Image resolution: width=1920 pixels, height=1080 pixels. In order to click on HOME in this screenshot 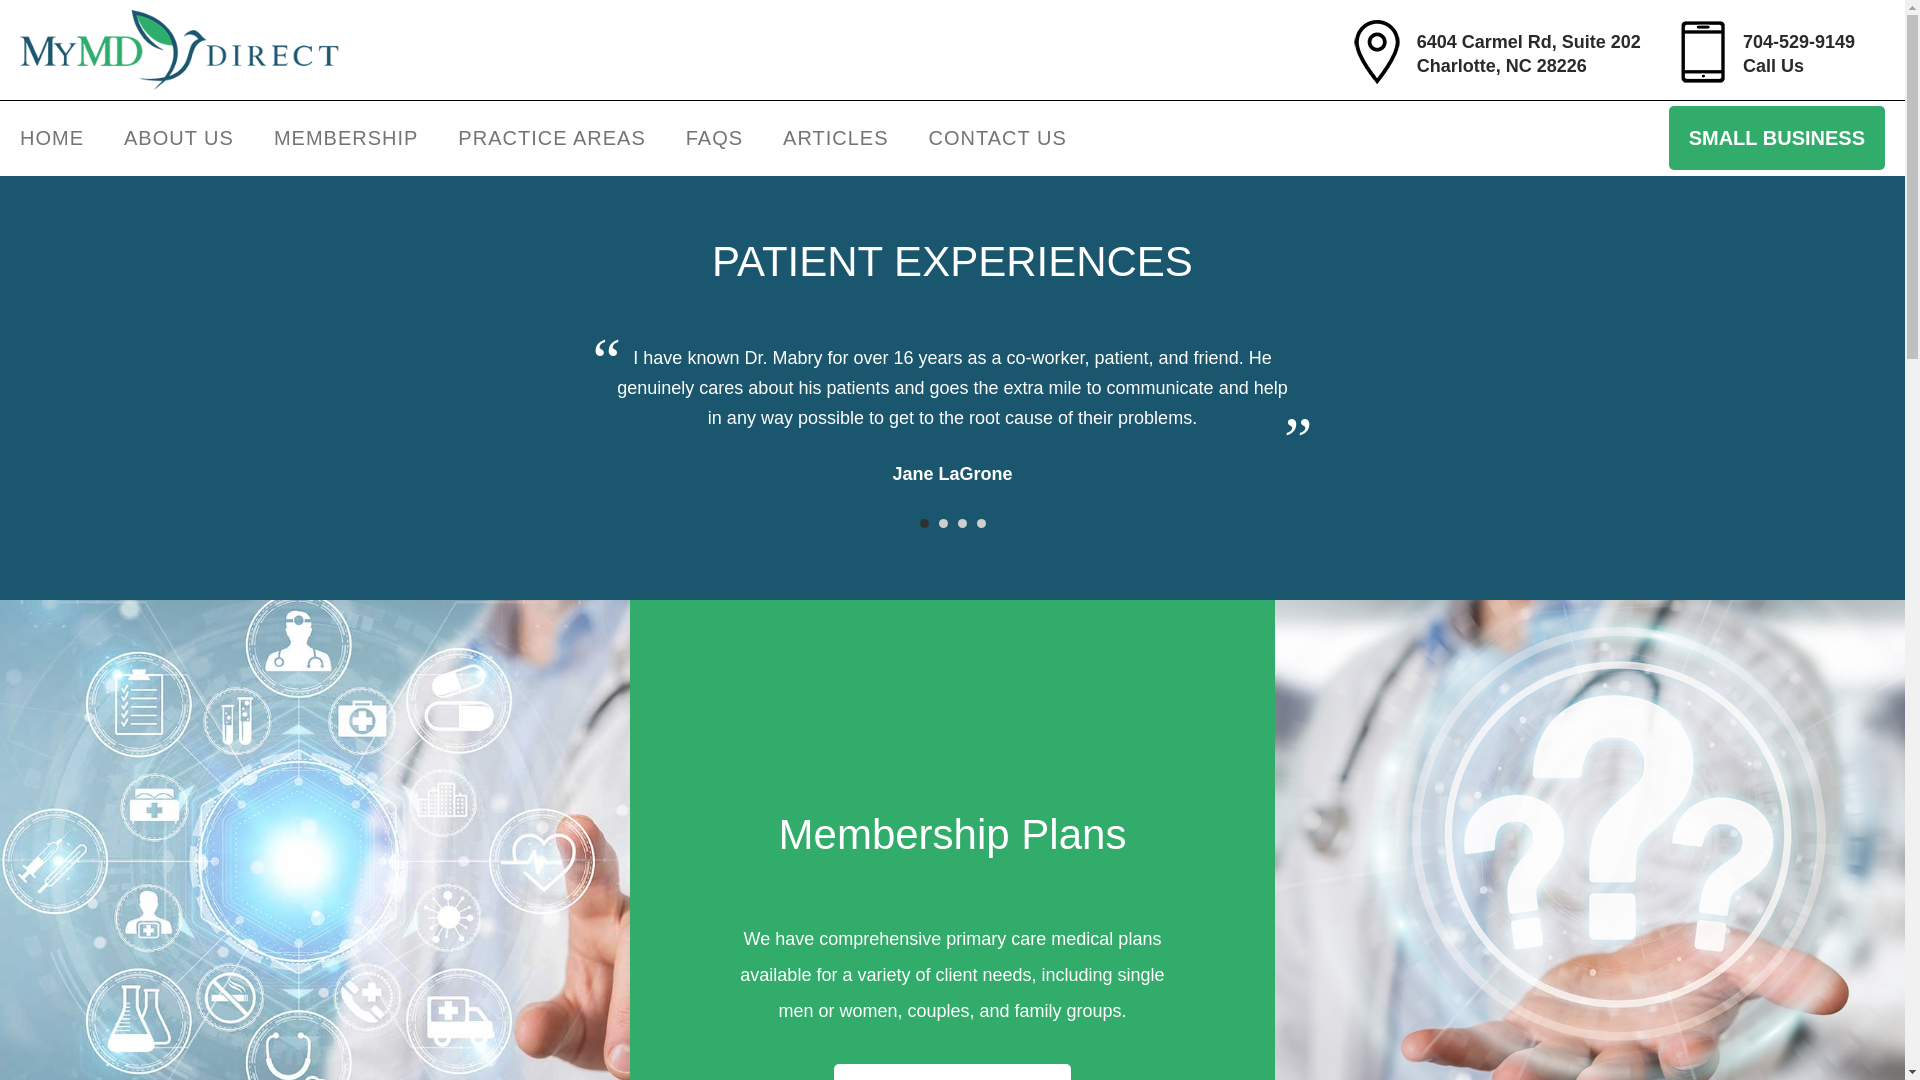, I will do `click(1528, 54)`.